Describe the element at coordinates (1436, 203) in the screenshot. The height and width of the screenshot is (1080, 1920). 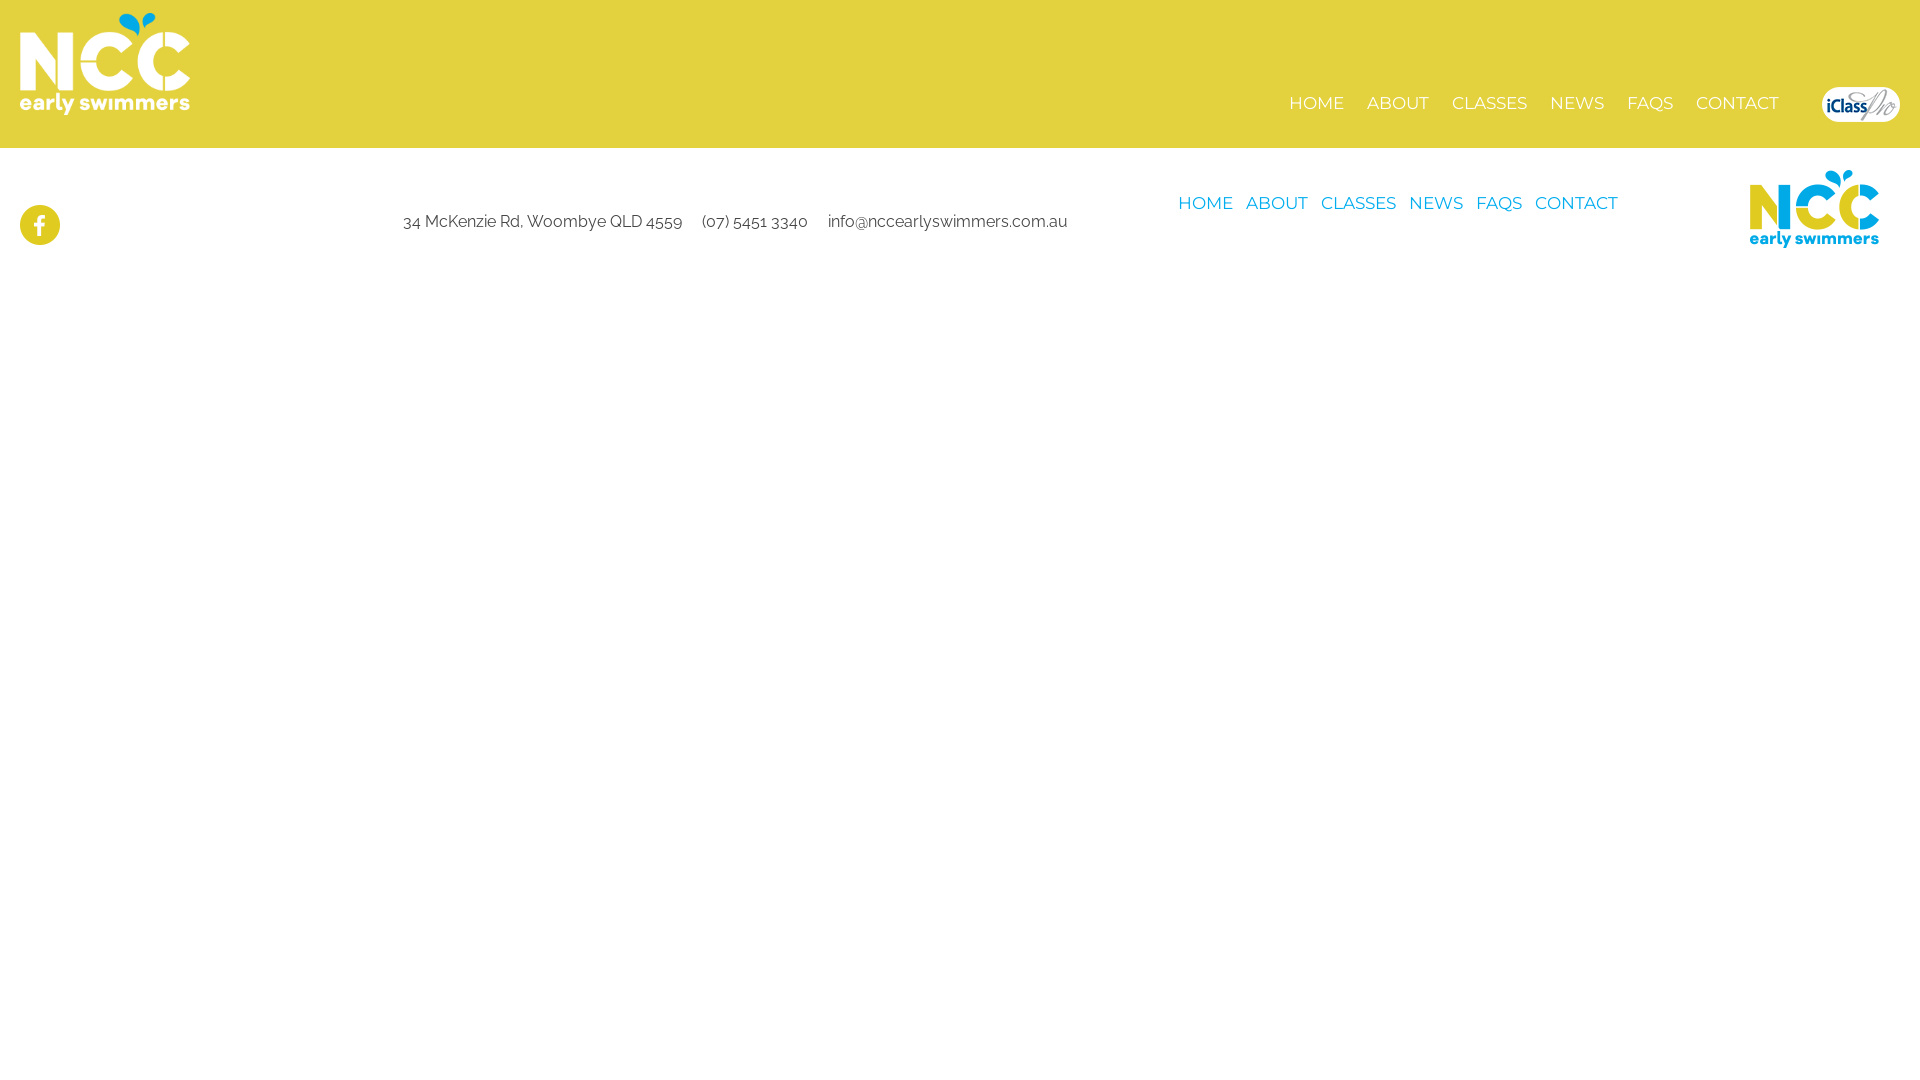
I see `NEWS` at that location.